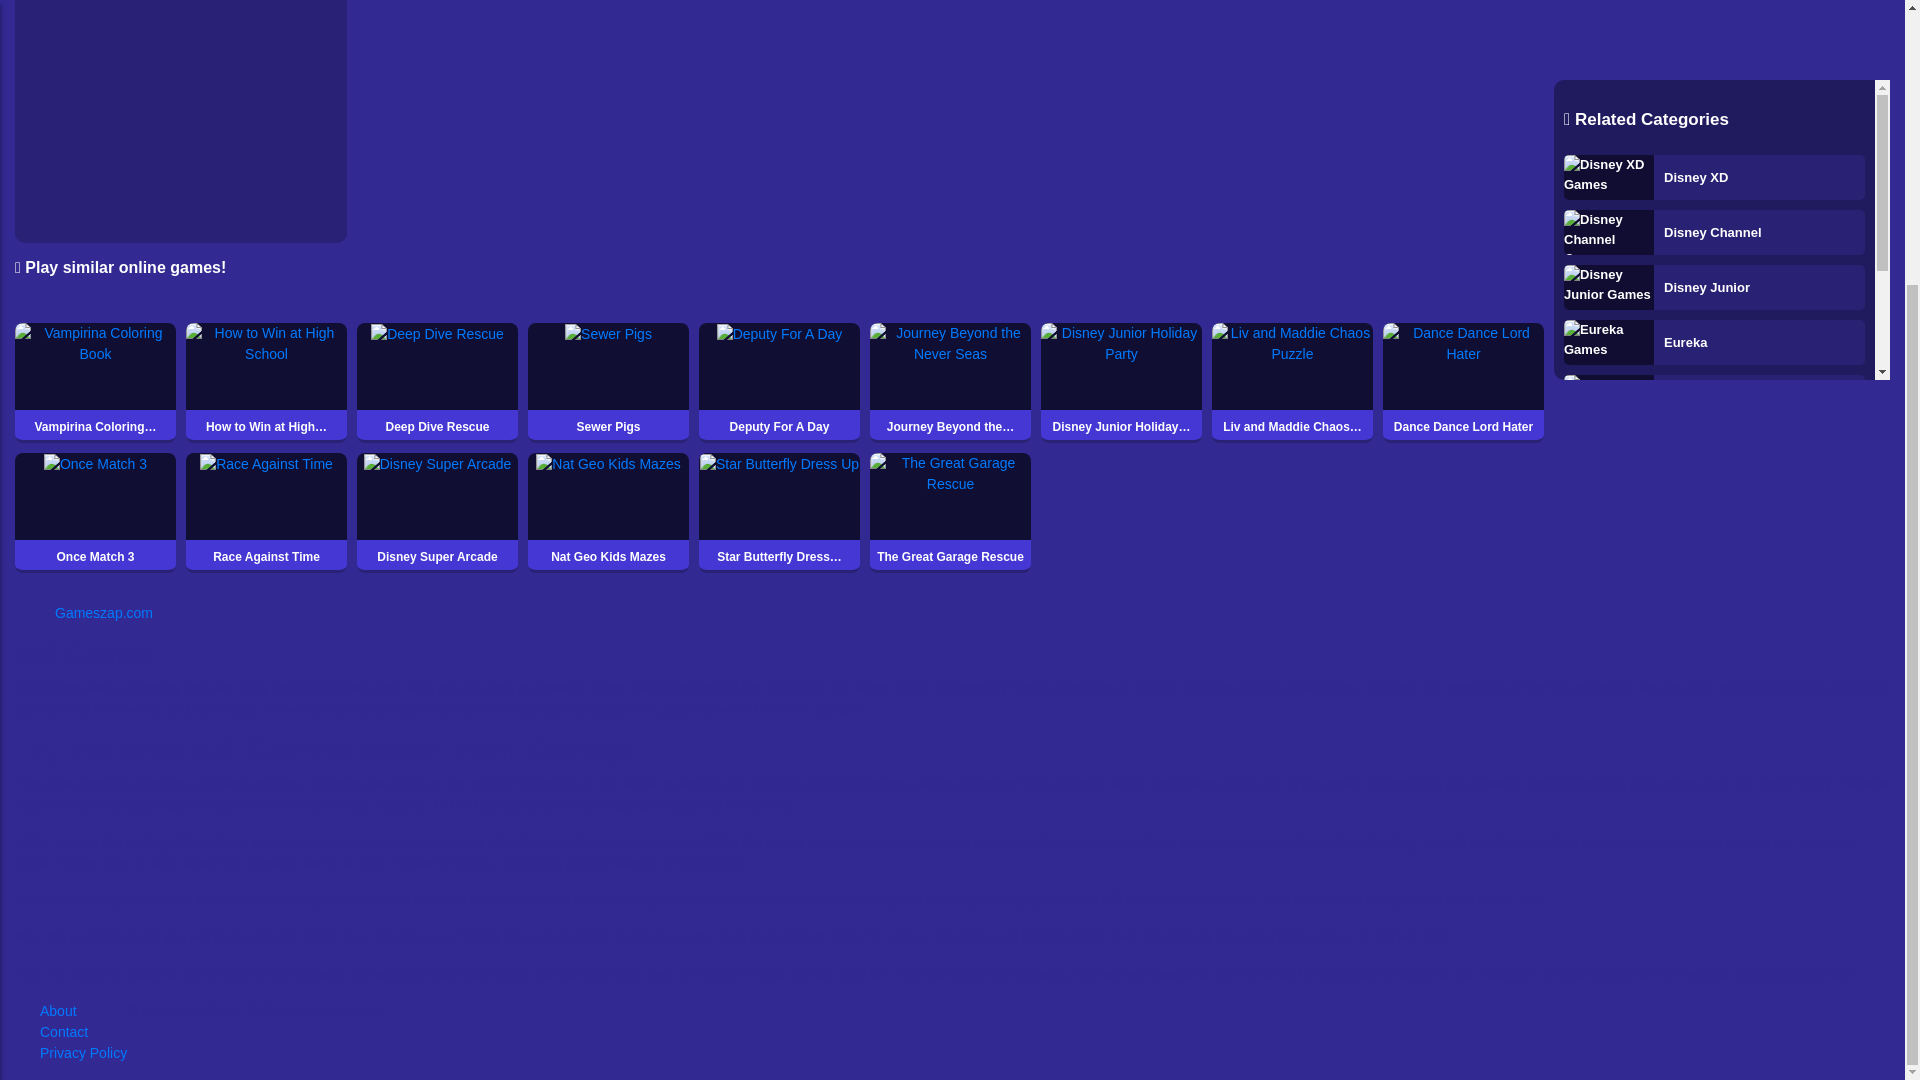 This screenshot has width=1920, height=1080. What do you see at coordinates (608, 382) in the screenshot?
I see `Sewer Pigs` at bounding box center [608, 382].